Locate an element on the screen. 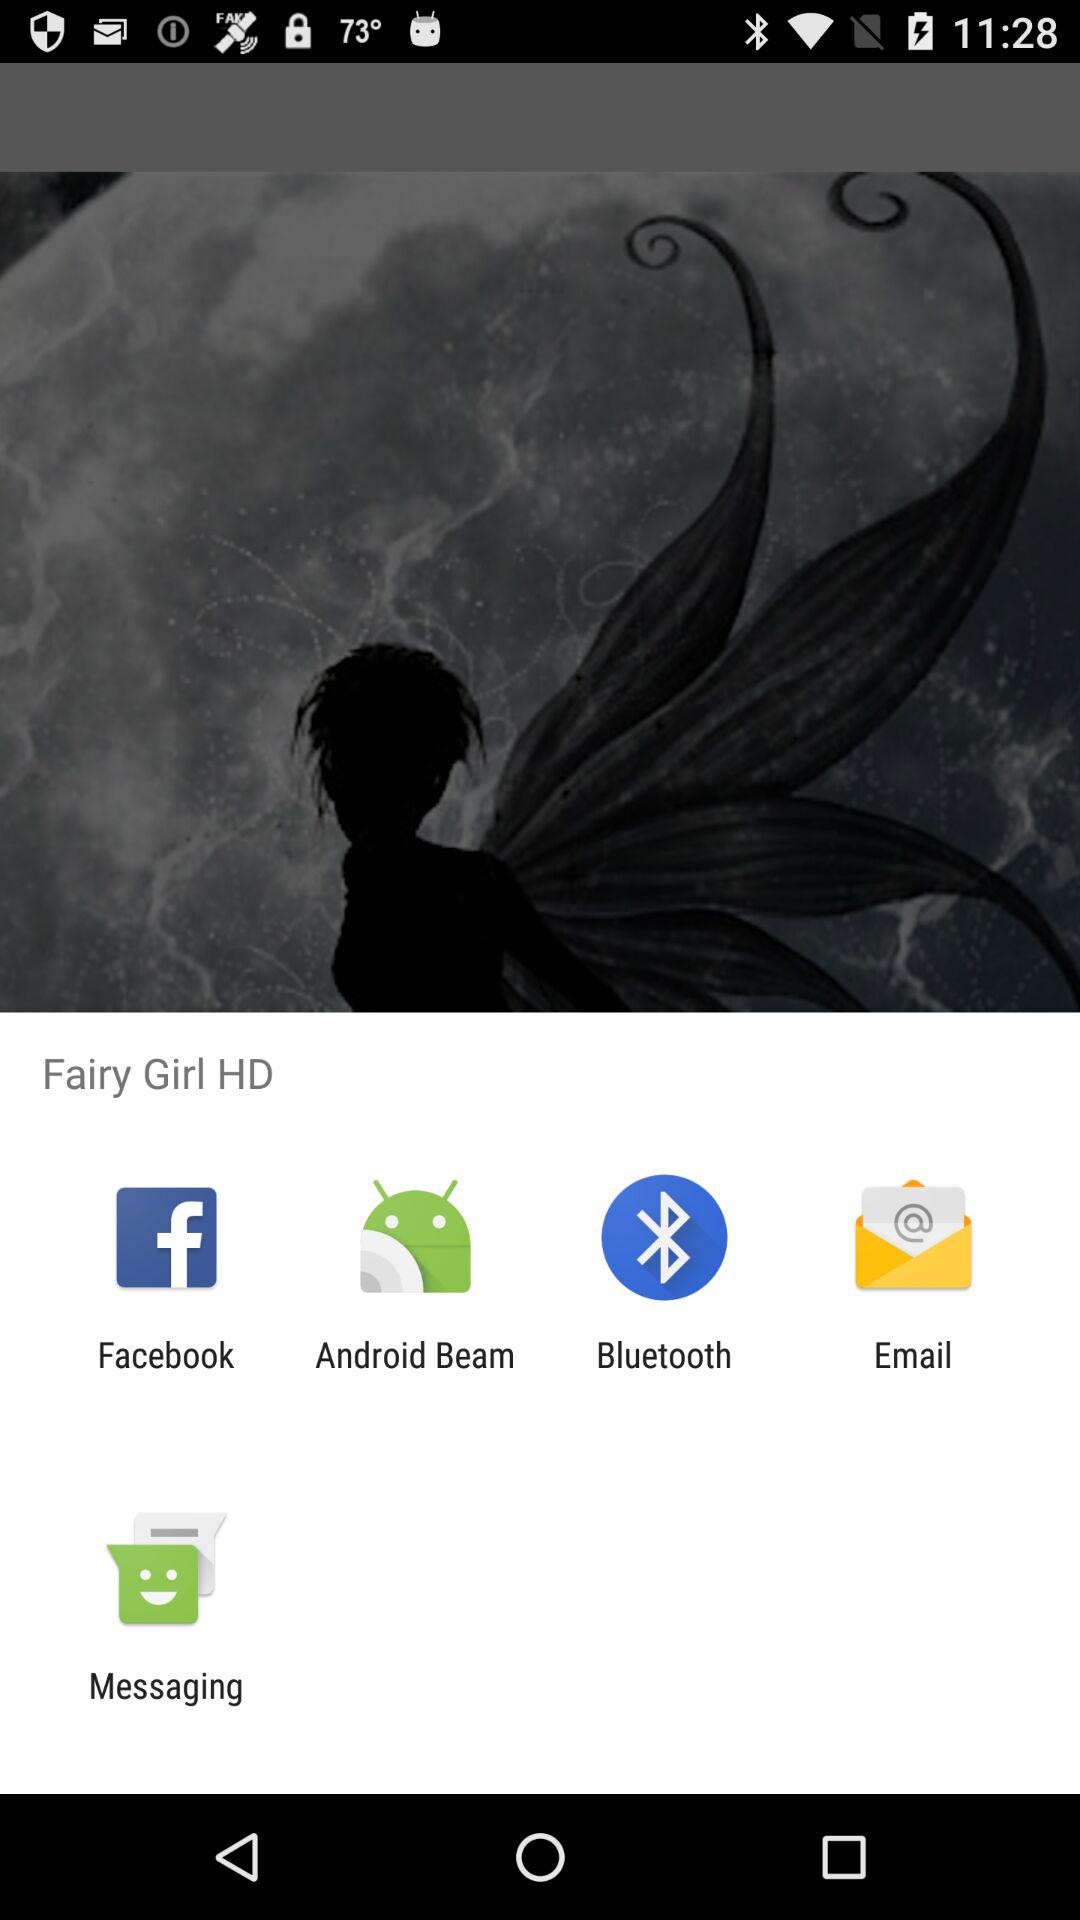 This screenshot has width=1080, height=1920. turn off the icon to the right of android beam is located at coordinates (664, 1375).